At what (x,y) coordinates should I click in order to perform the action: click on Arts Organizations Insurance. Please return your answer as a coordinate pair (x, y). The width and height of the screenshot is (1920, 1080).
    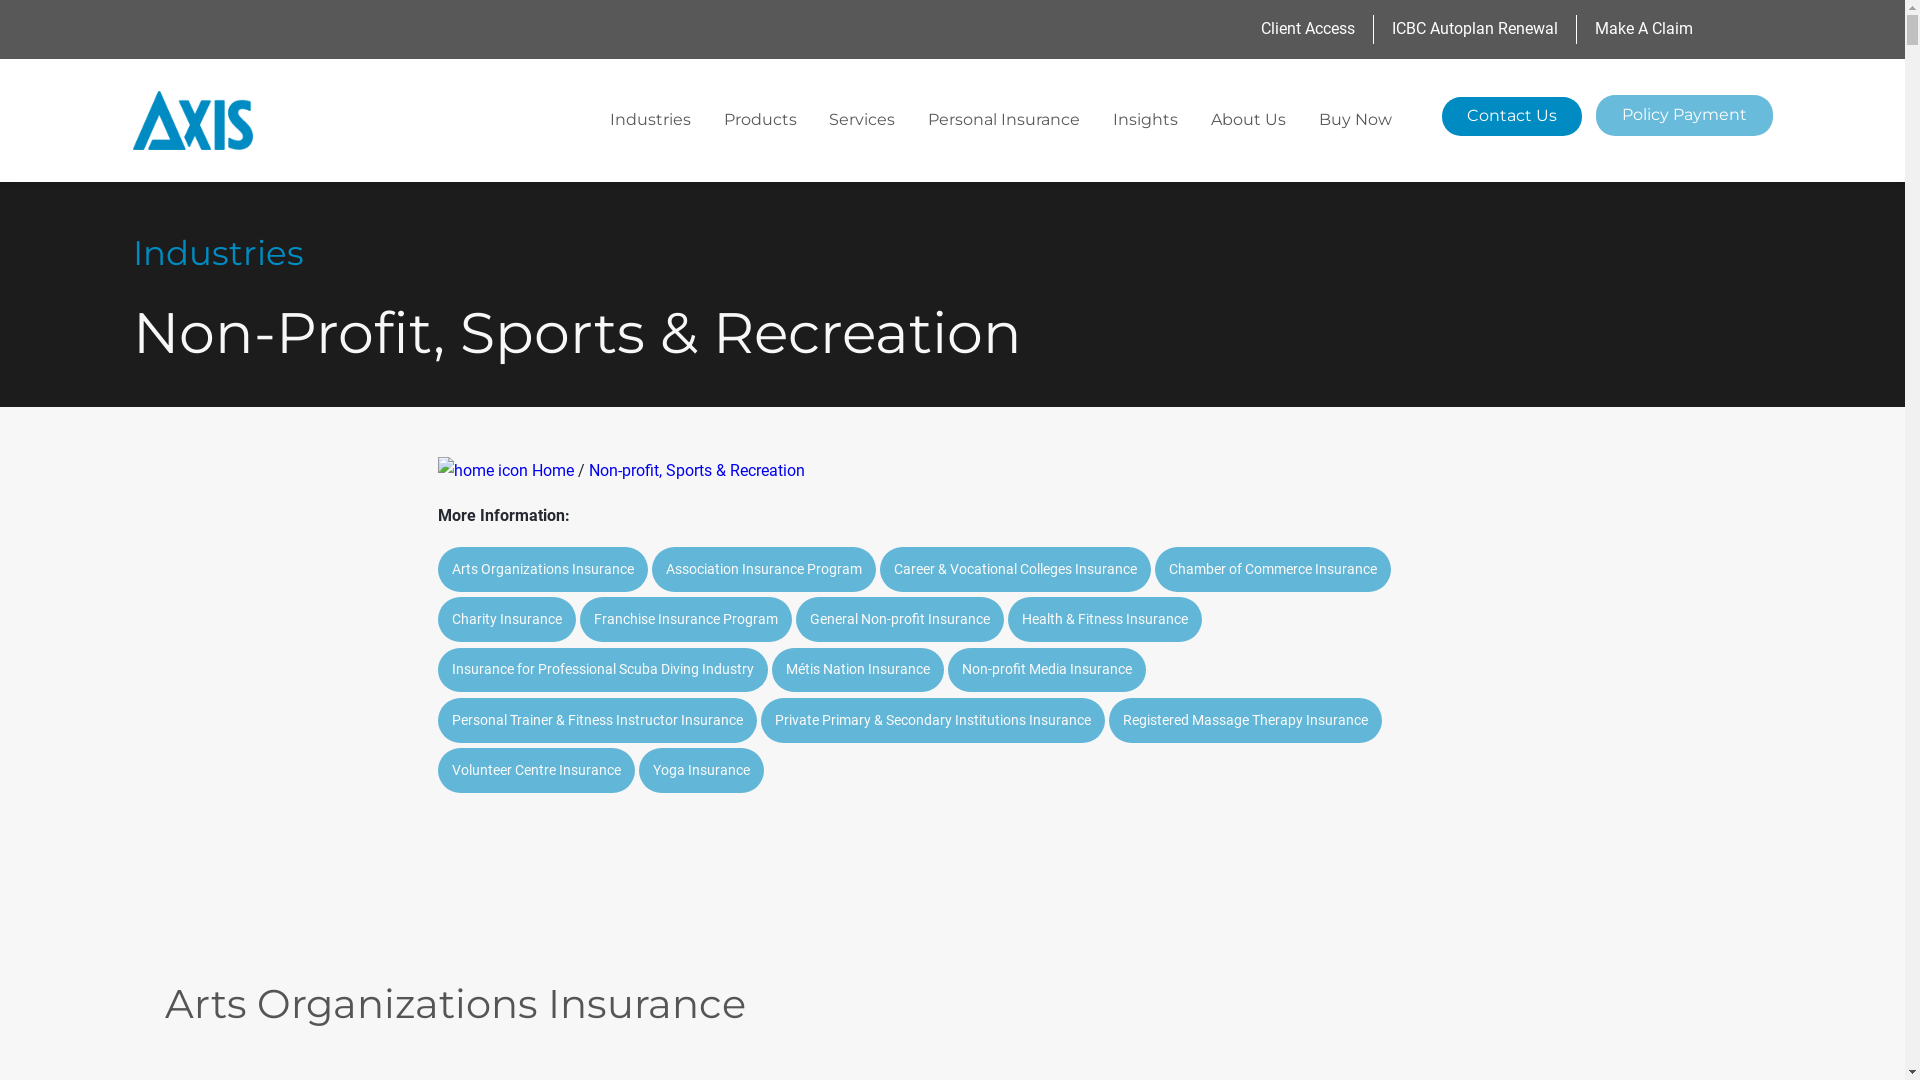
    Looking at the image, I should click on (543, 570).